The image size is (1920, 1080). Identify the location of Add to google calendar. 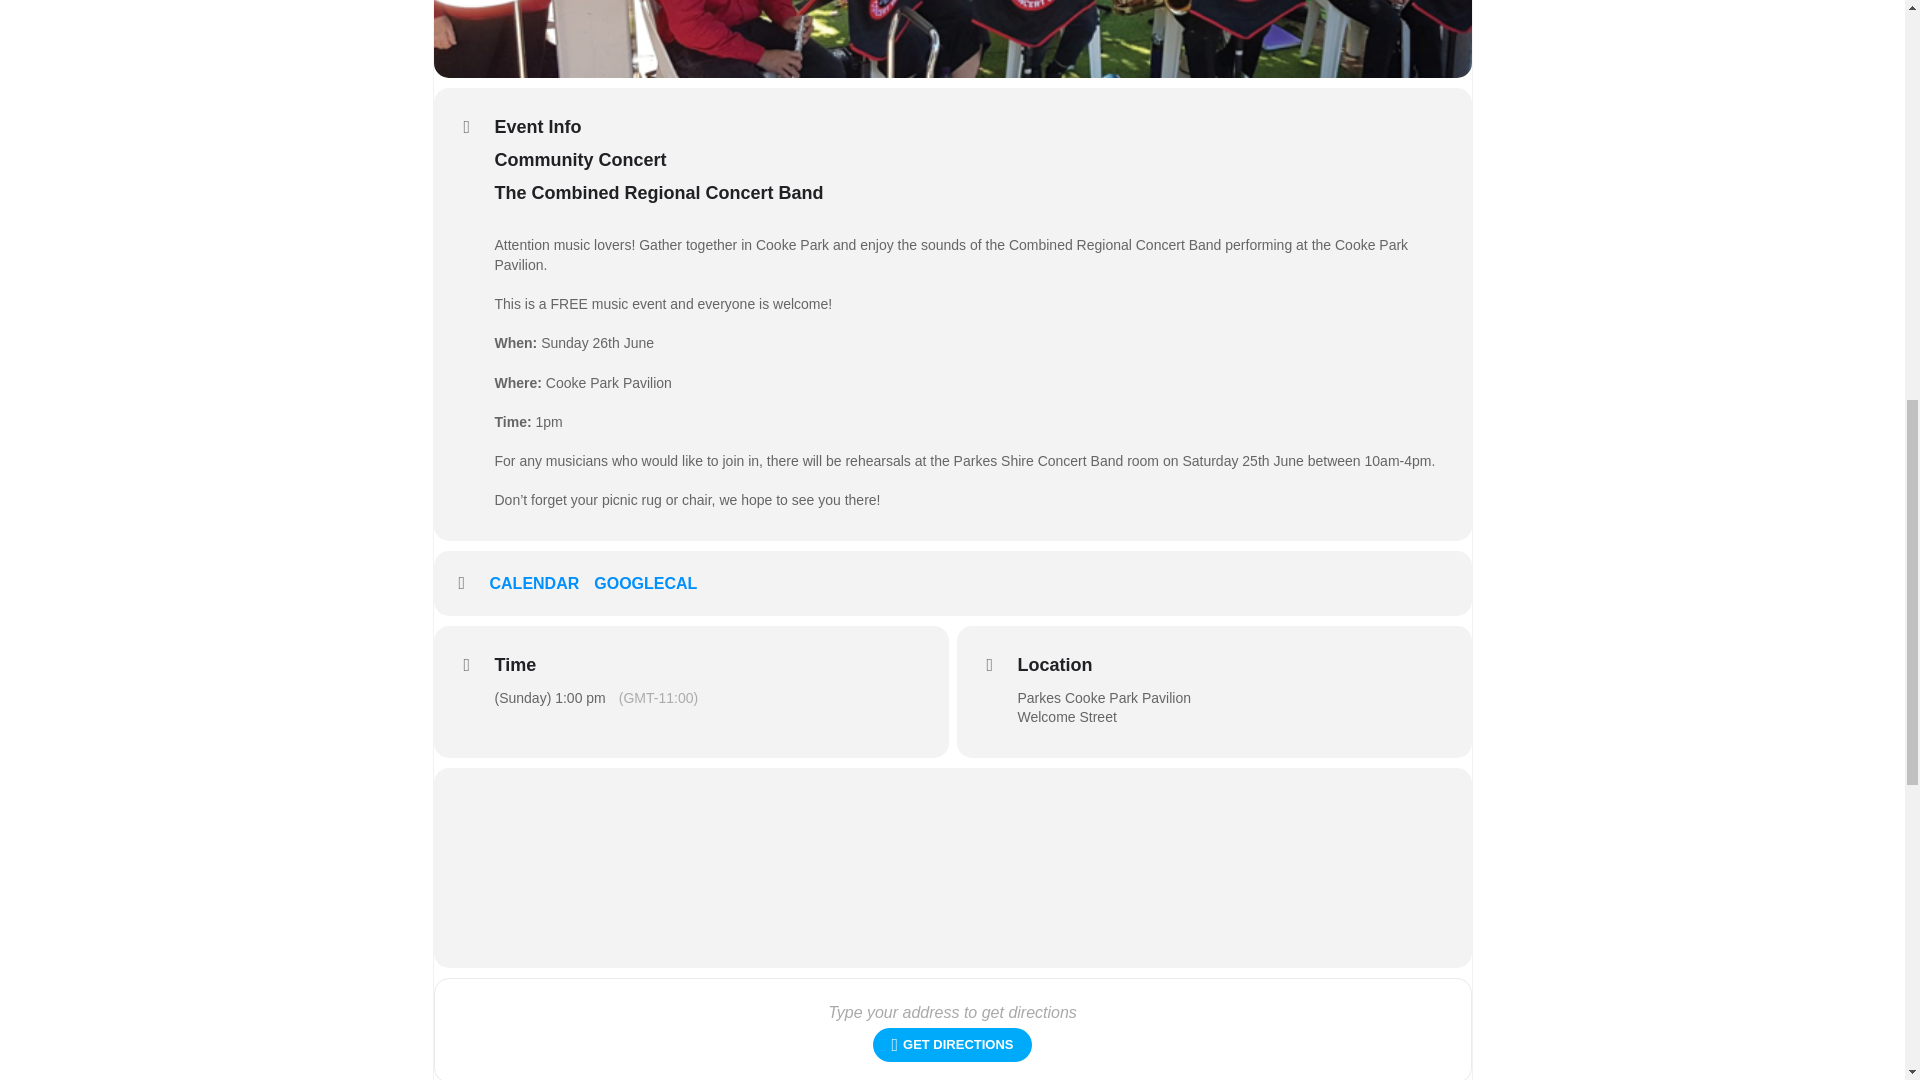
(652, 584).